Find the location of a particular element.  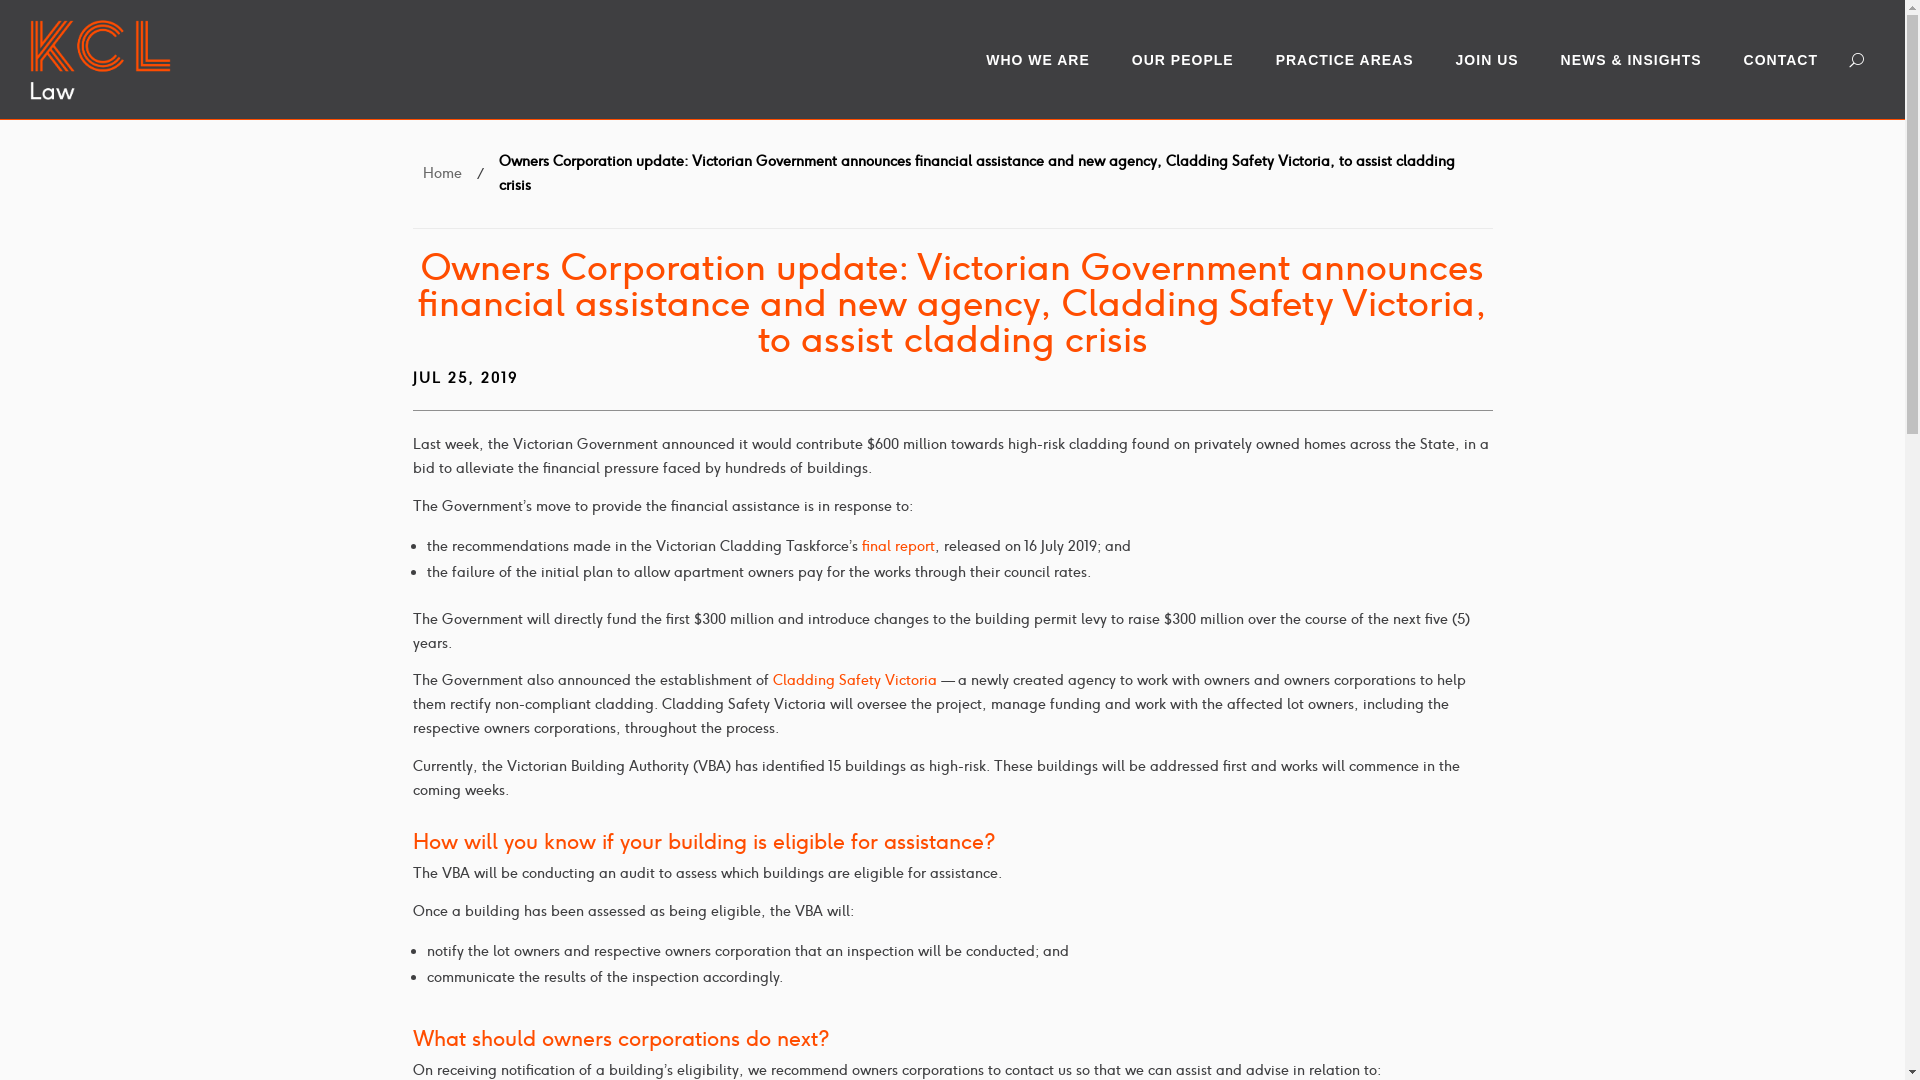

WHO WE ARE is located at coordinates (1048, 60).